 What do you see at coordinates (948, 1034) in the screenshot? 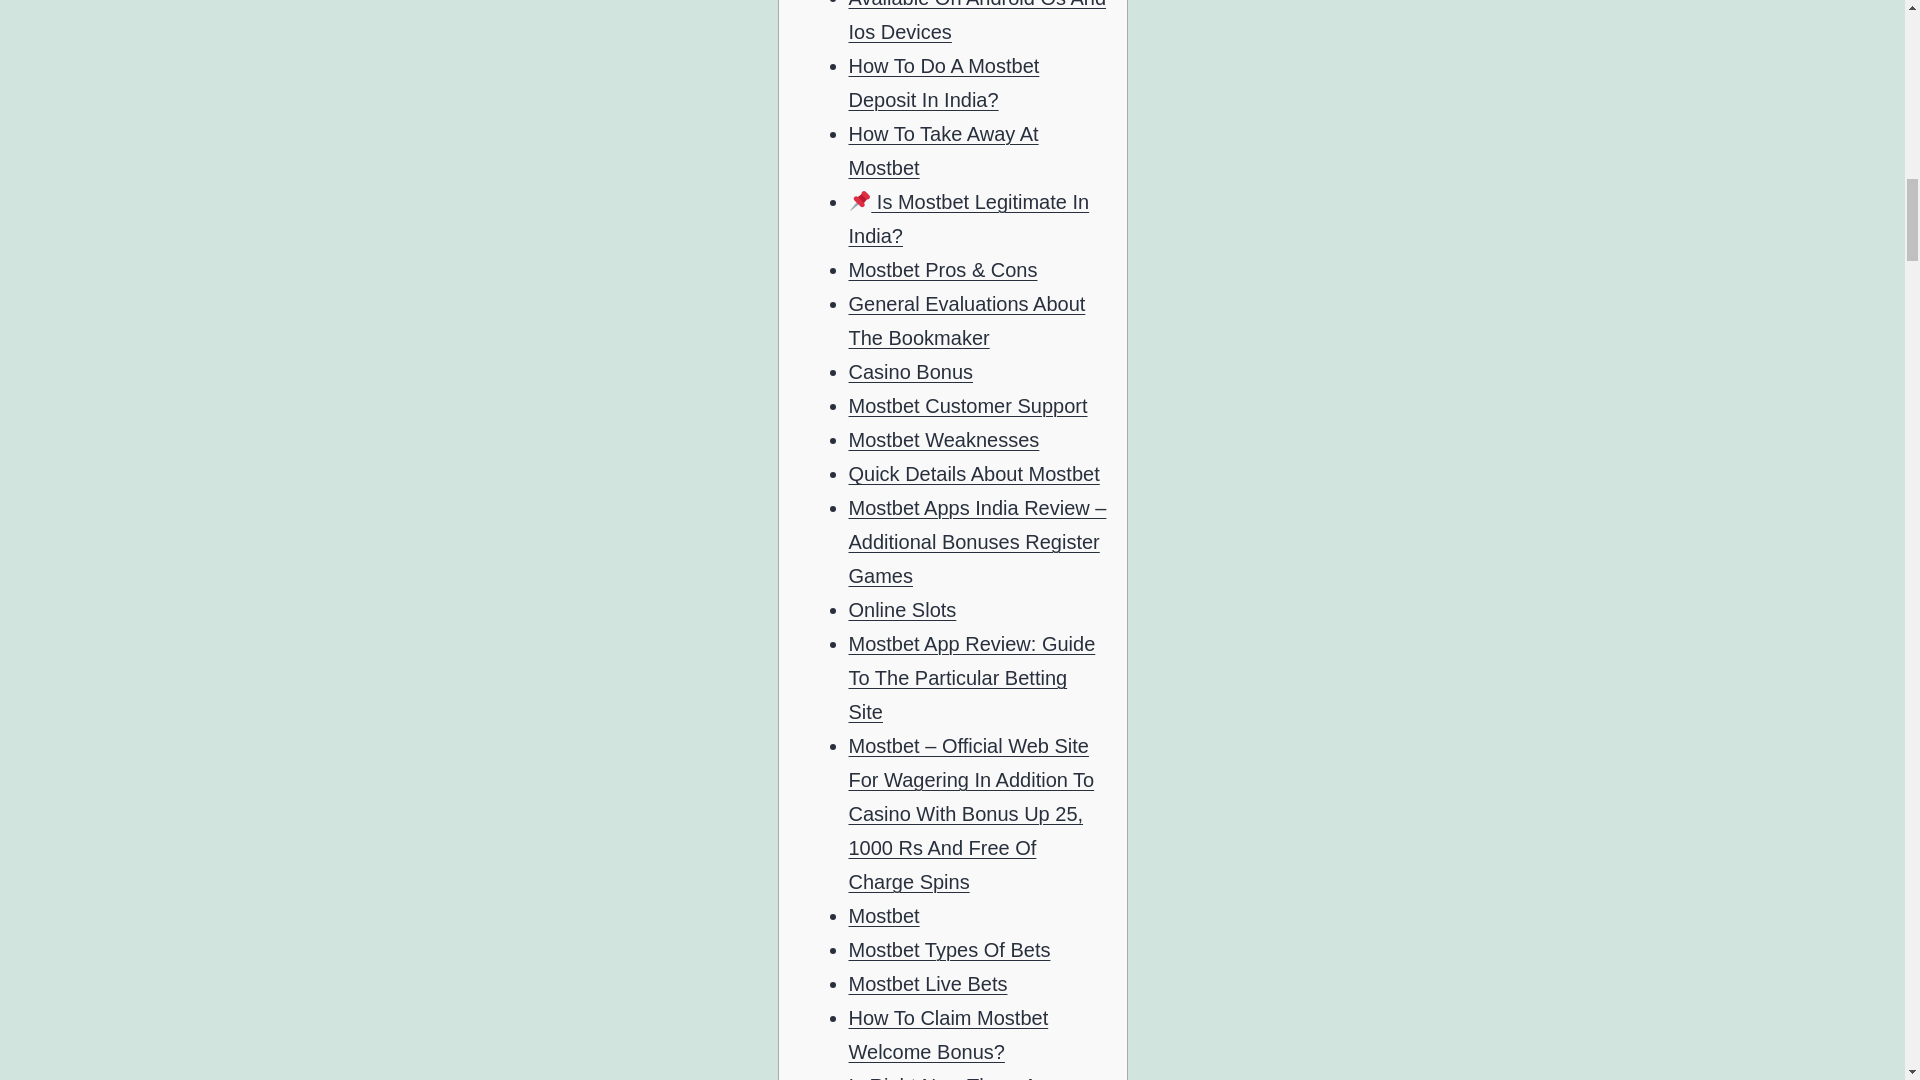
I see `How To Claim Mostbet Welcome Bonus?` at bounding box center [948, 1034].